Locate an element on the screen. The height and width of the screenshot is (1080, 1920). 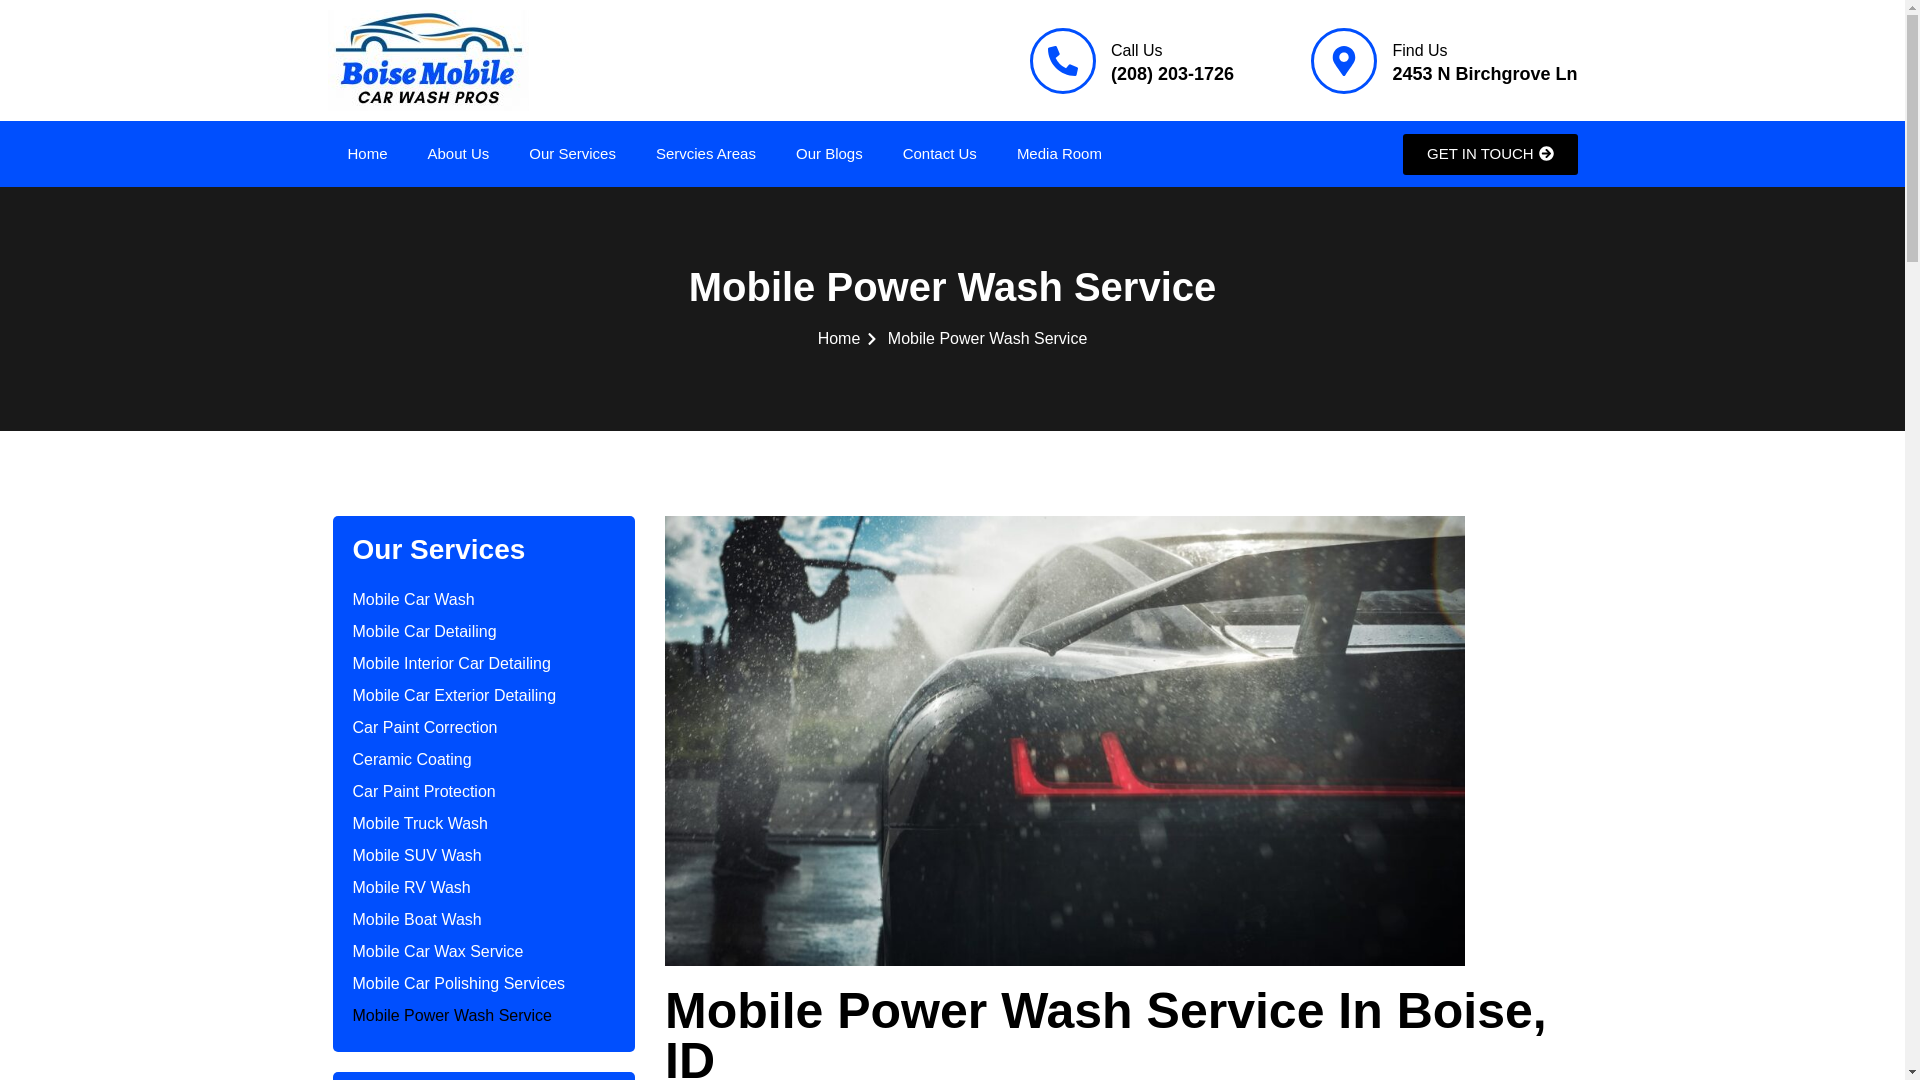
About Us is located at coordinates (458, 154).